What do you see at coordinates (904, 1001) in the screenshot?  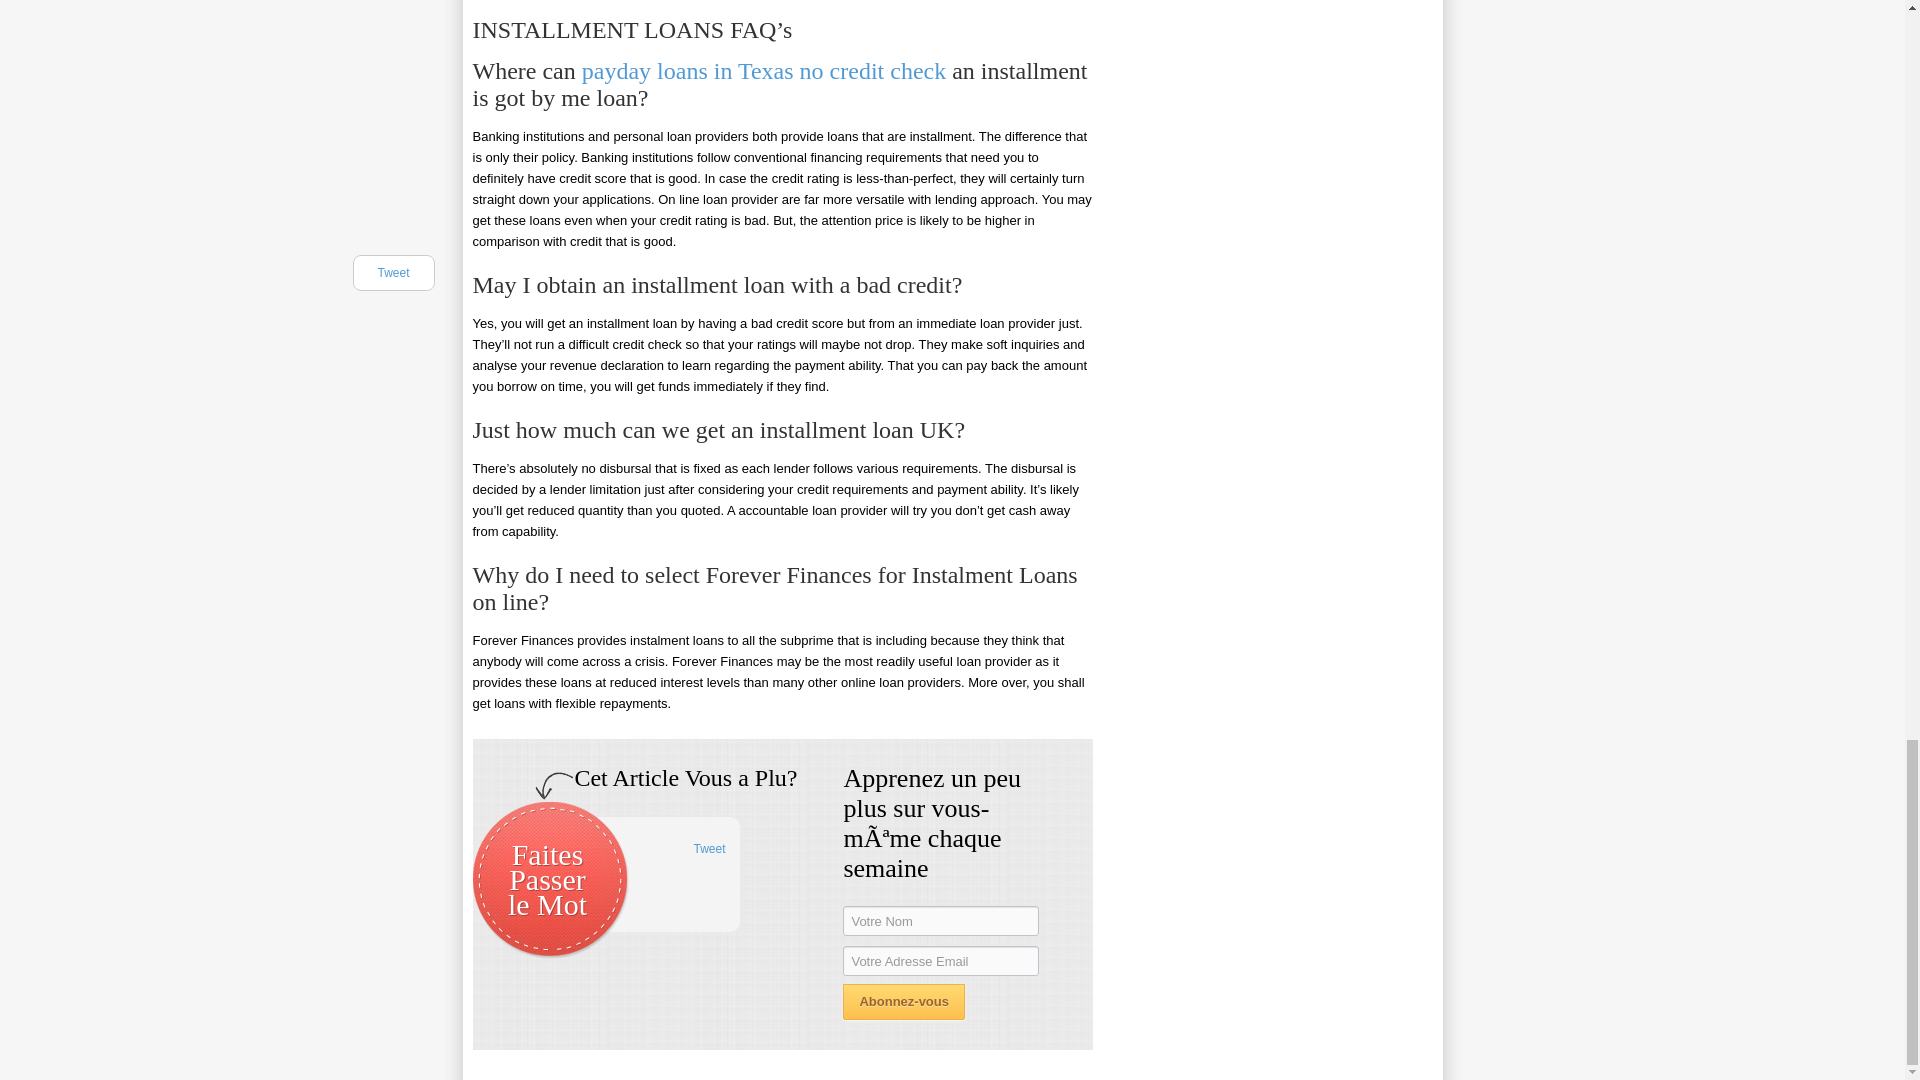 I see `Abonnez-vous` at bounding box center [904, 1001].